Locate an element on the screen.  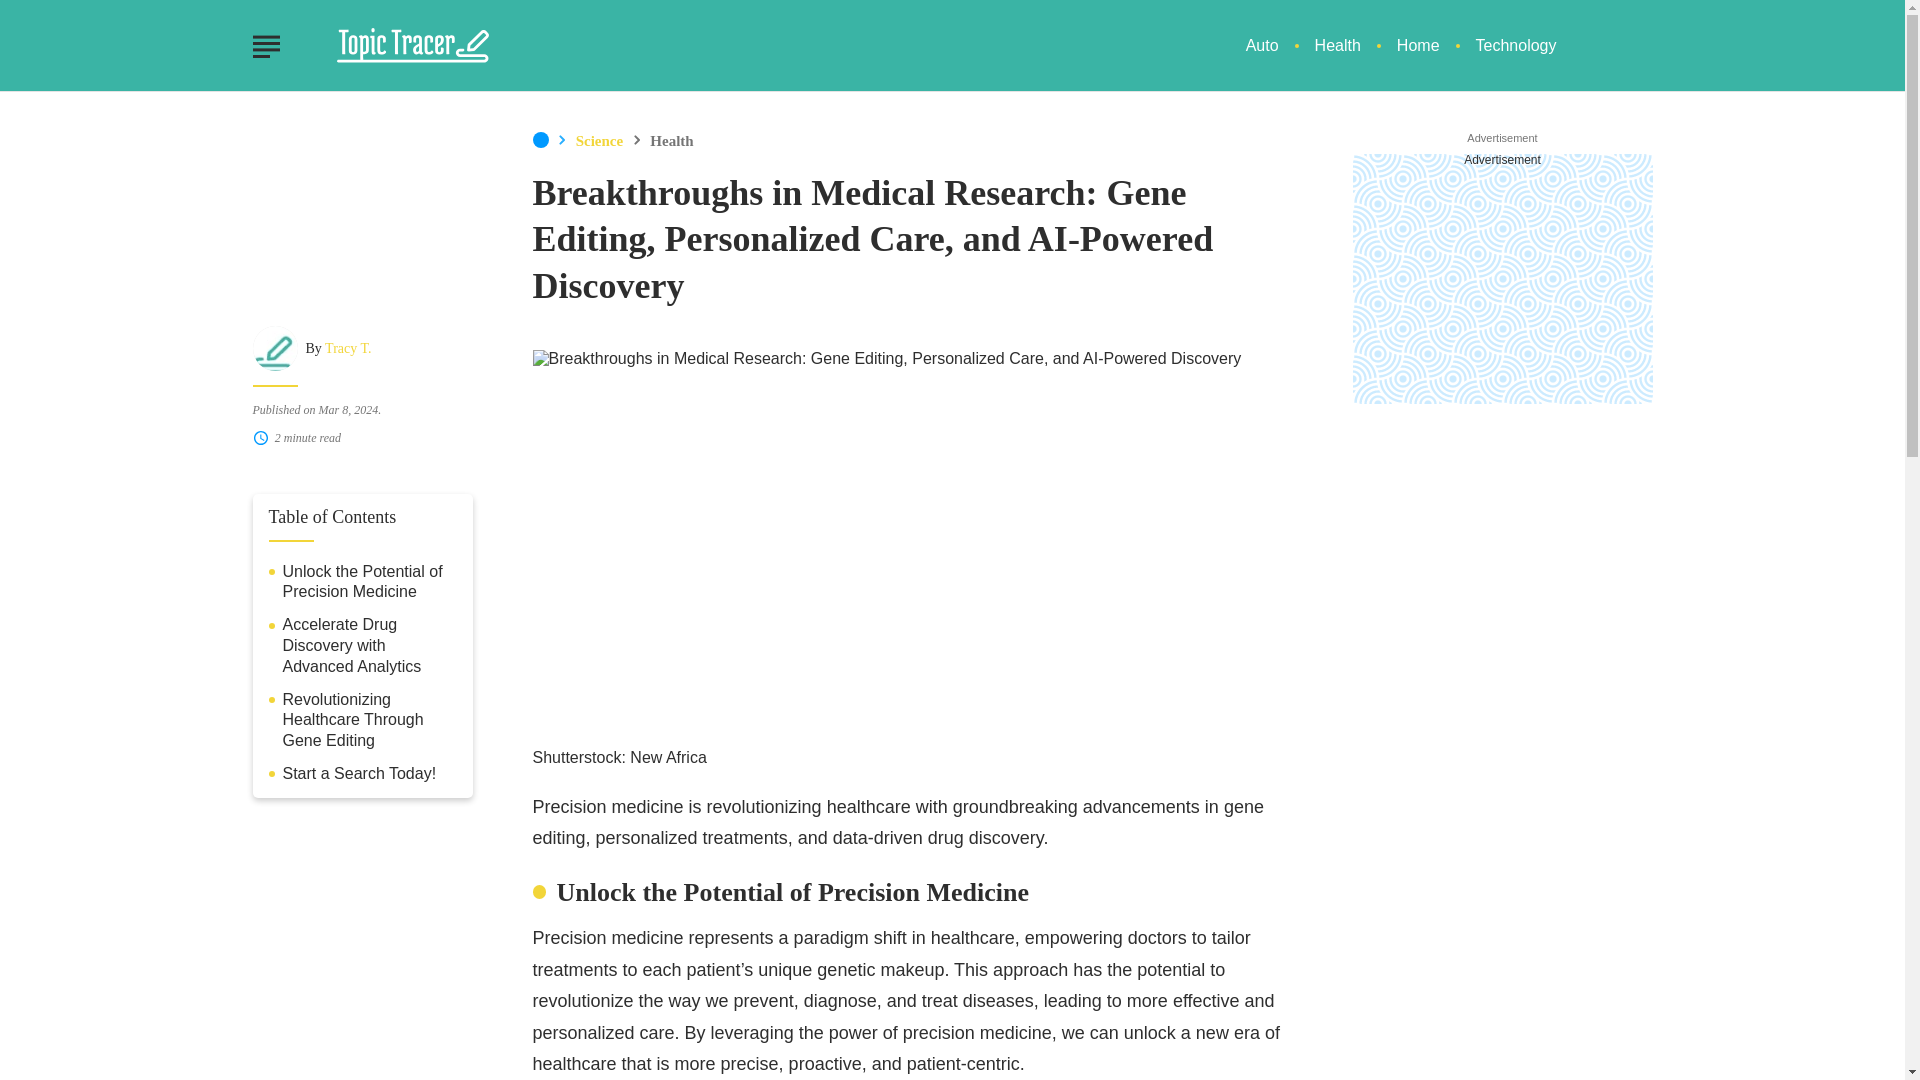
Technology is located at coordinates (1516, 45).